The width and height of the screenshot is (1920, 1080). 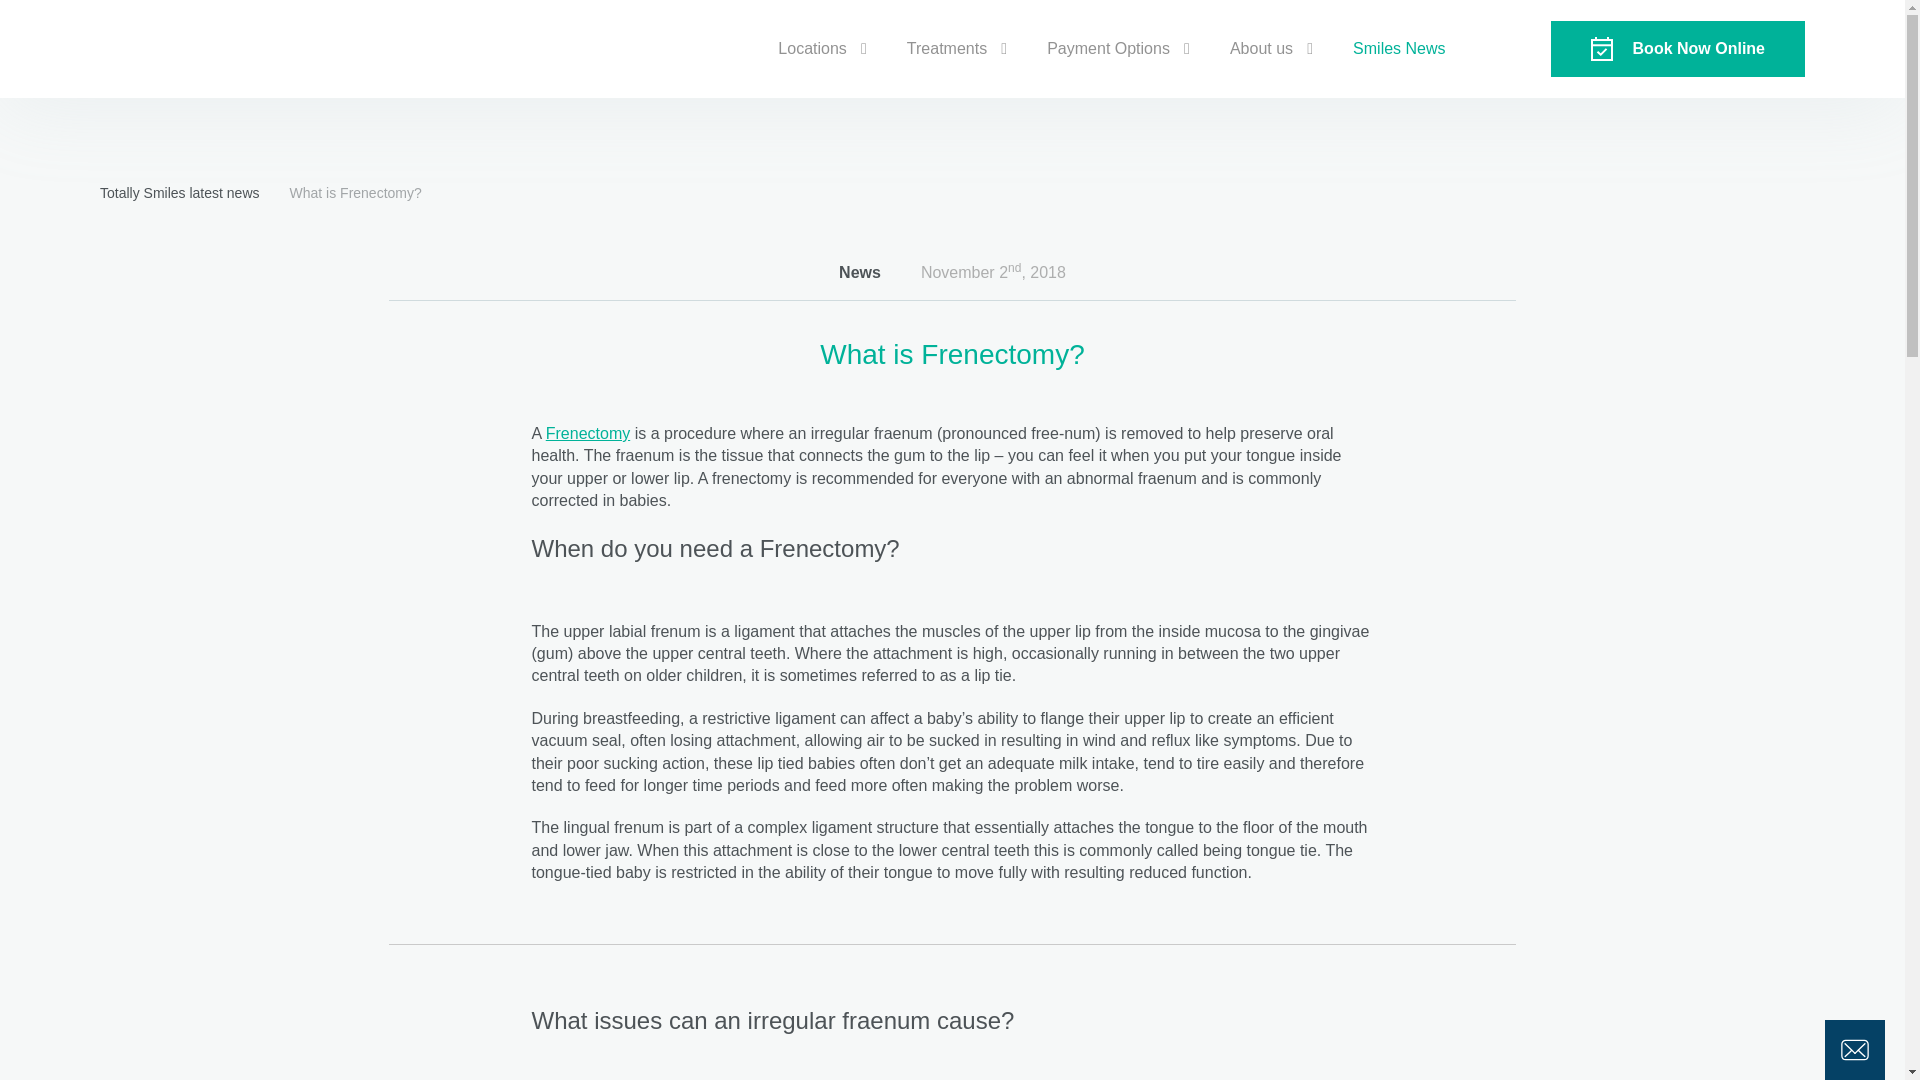 I want to click on About us, so click(x=1261, y=49).